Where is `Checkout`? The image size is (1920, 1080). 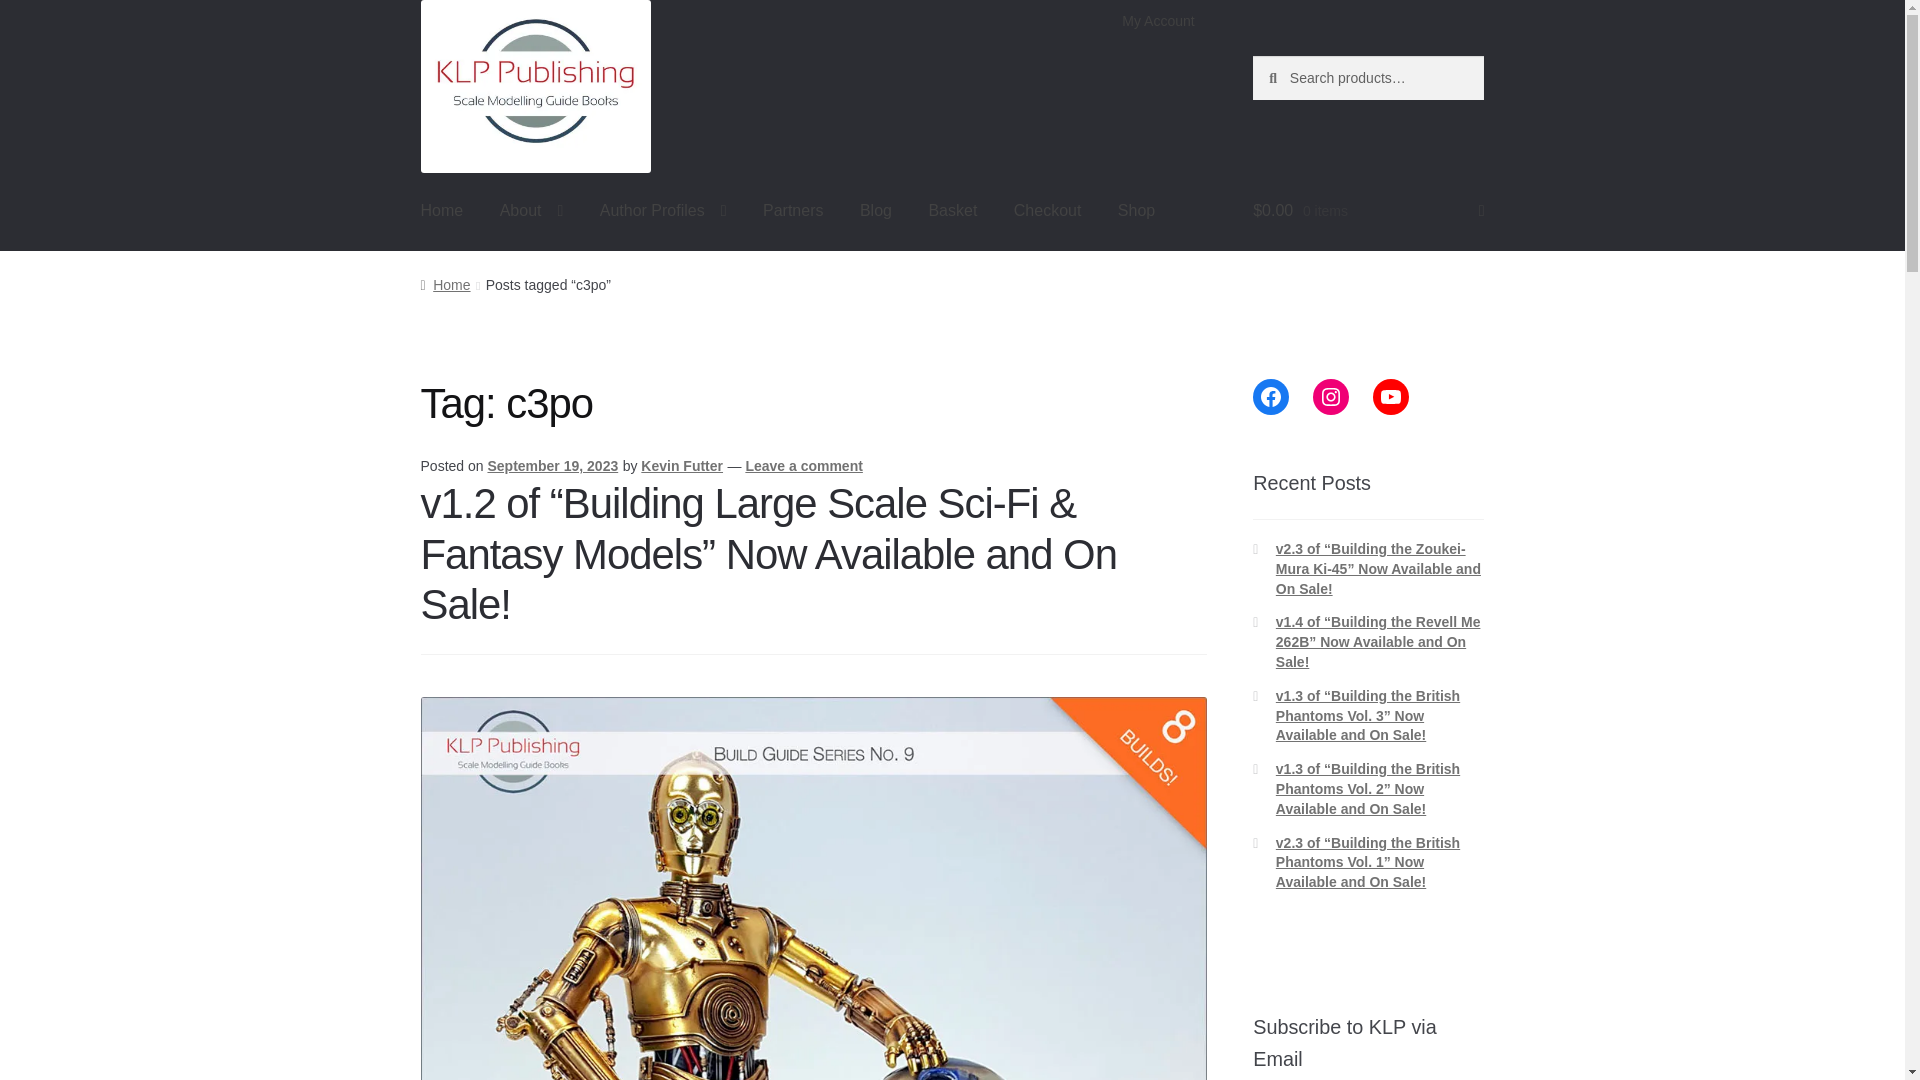 Checkout is located at coordinates (1048, 210).